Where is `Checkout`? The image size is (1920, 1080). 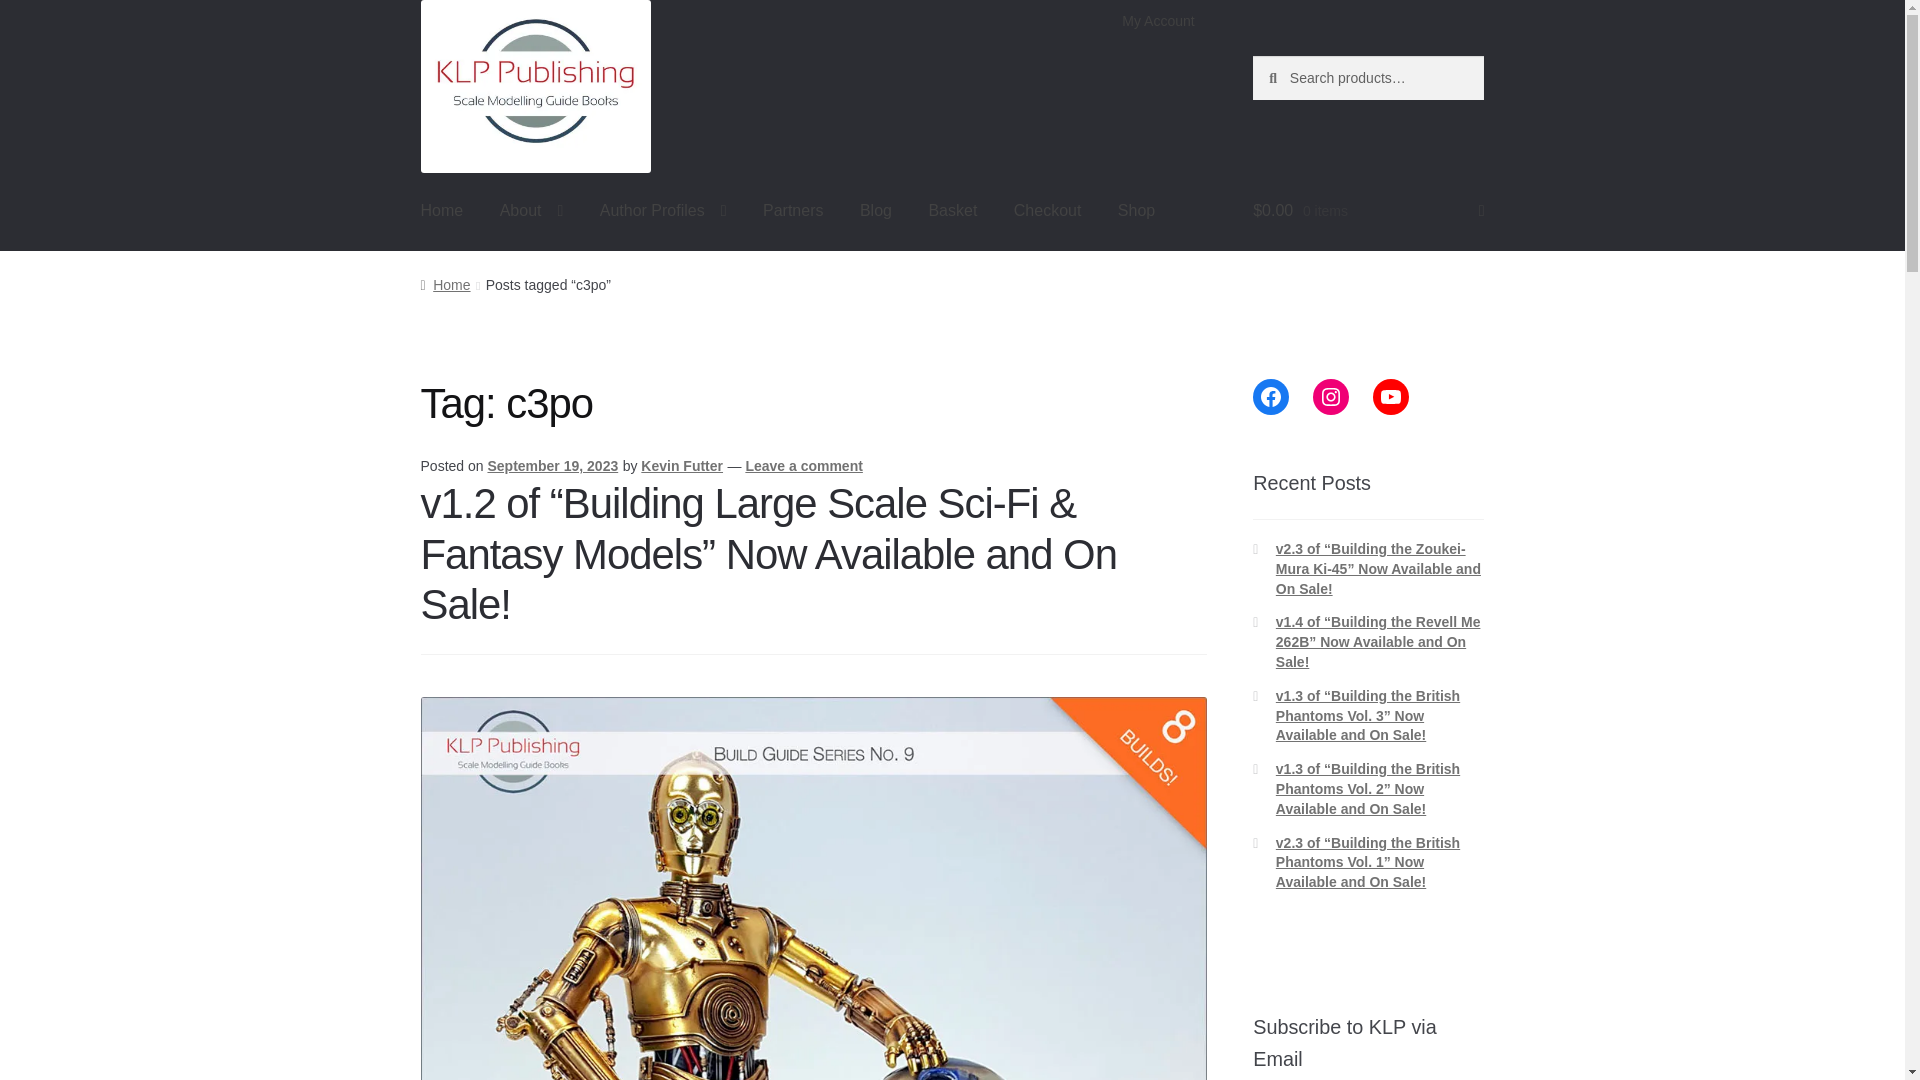 Checkout is located at coordinates (1048, 210).